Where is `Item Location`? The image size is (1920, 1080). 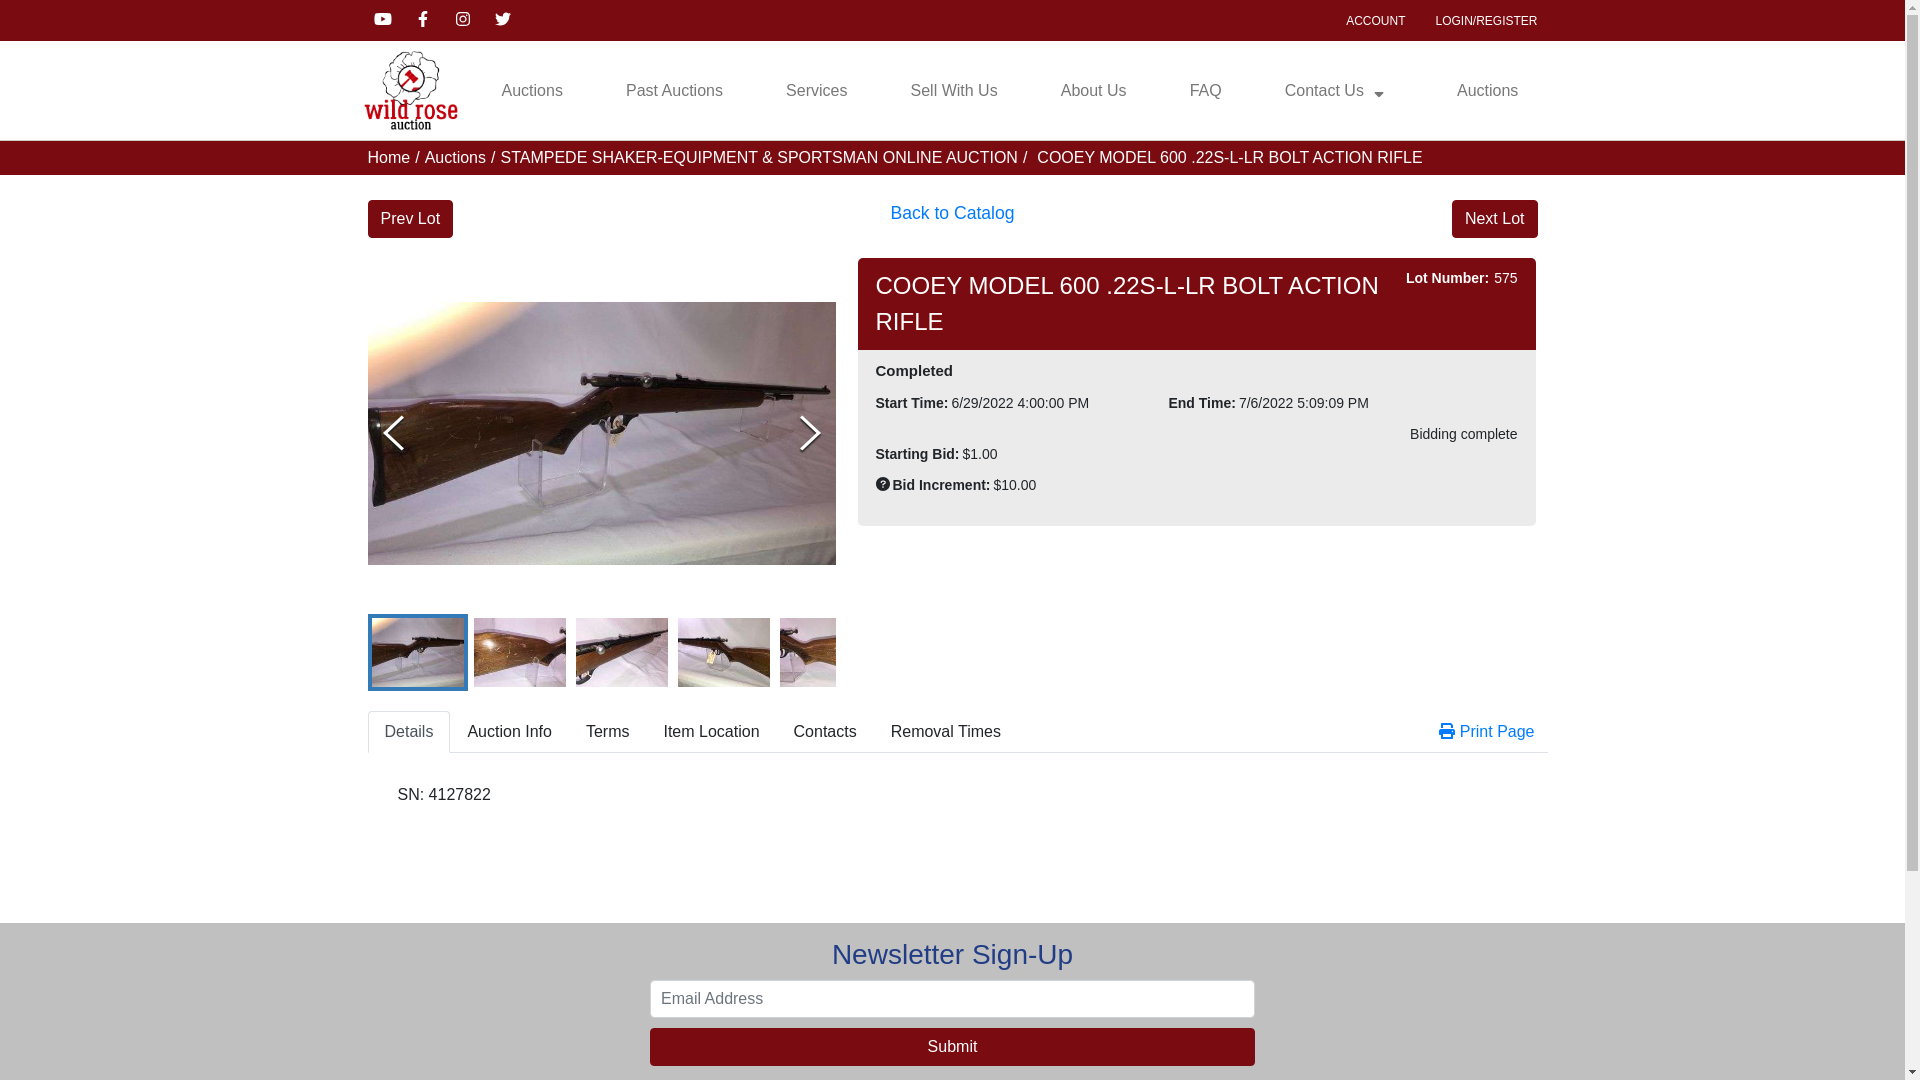 Item Location is located at coordinates (711, 732).